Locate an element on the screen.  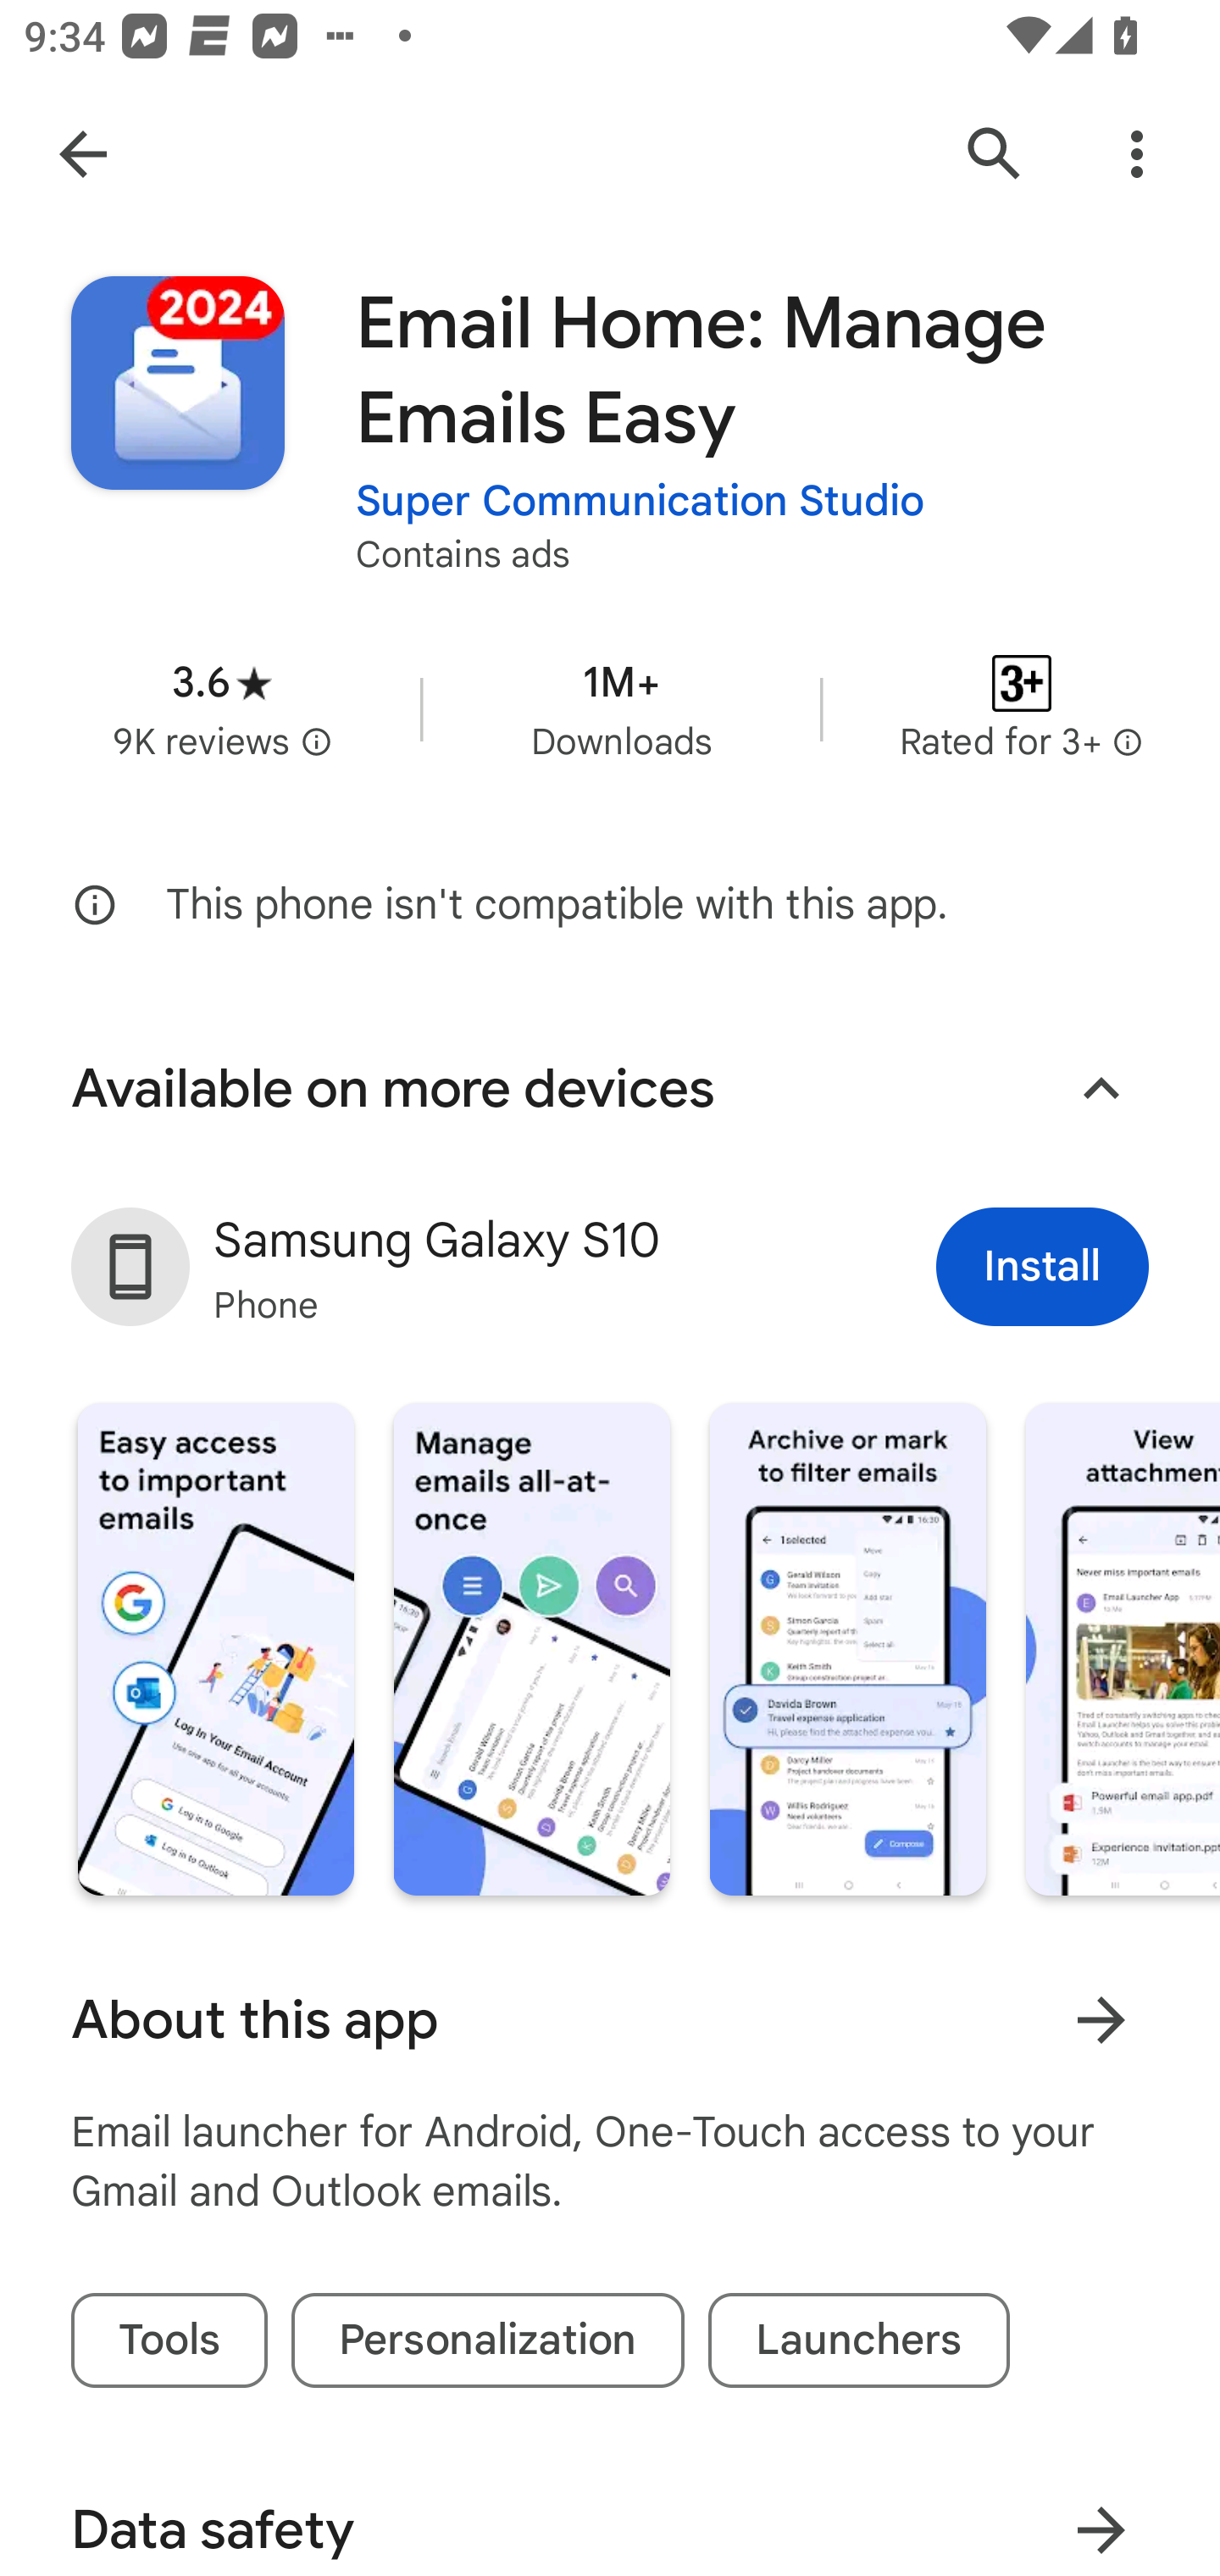
Navigate up is located at coordinates (83, 154).